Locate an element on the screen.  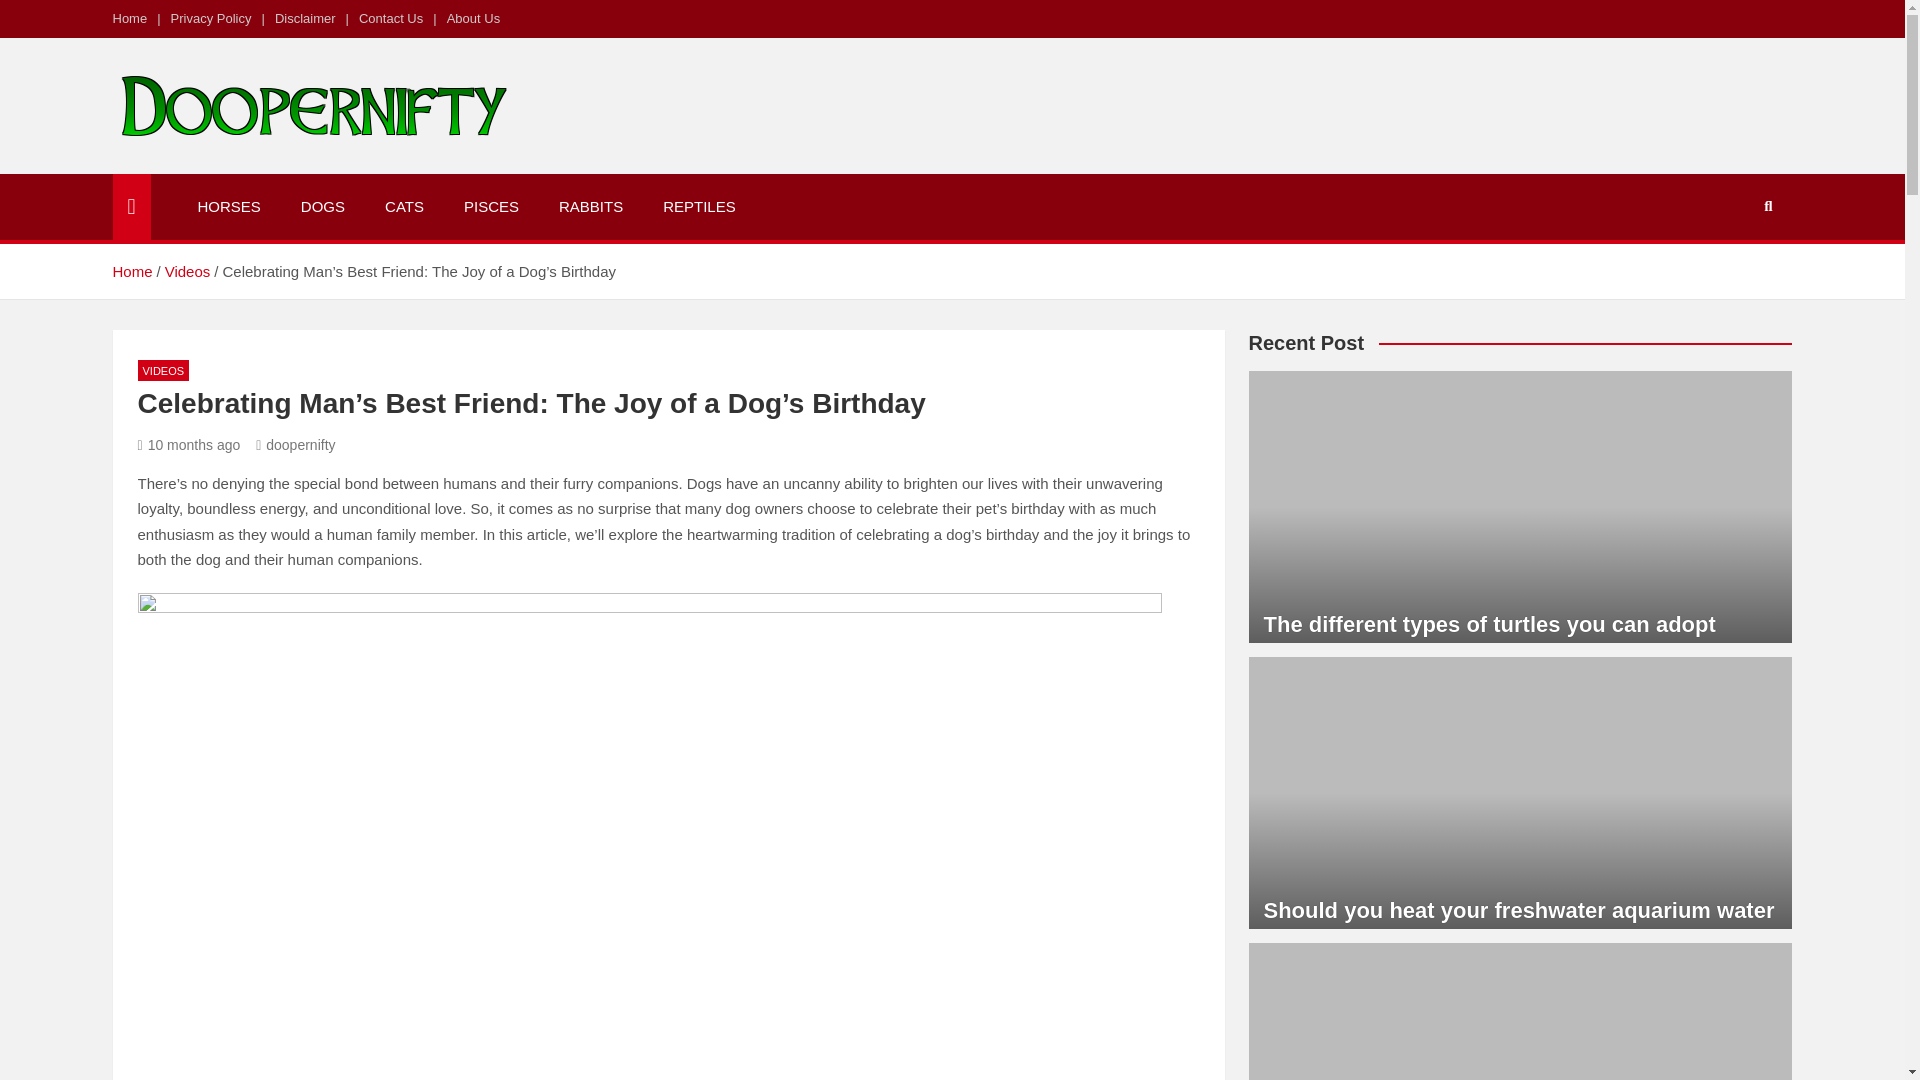
DOGS is located at coordinates (322, 206).